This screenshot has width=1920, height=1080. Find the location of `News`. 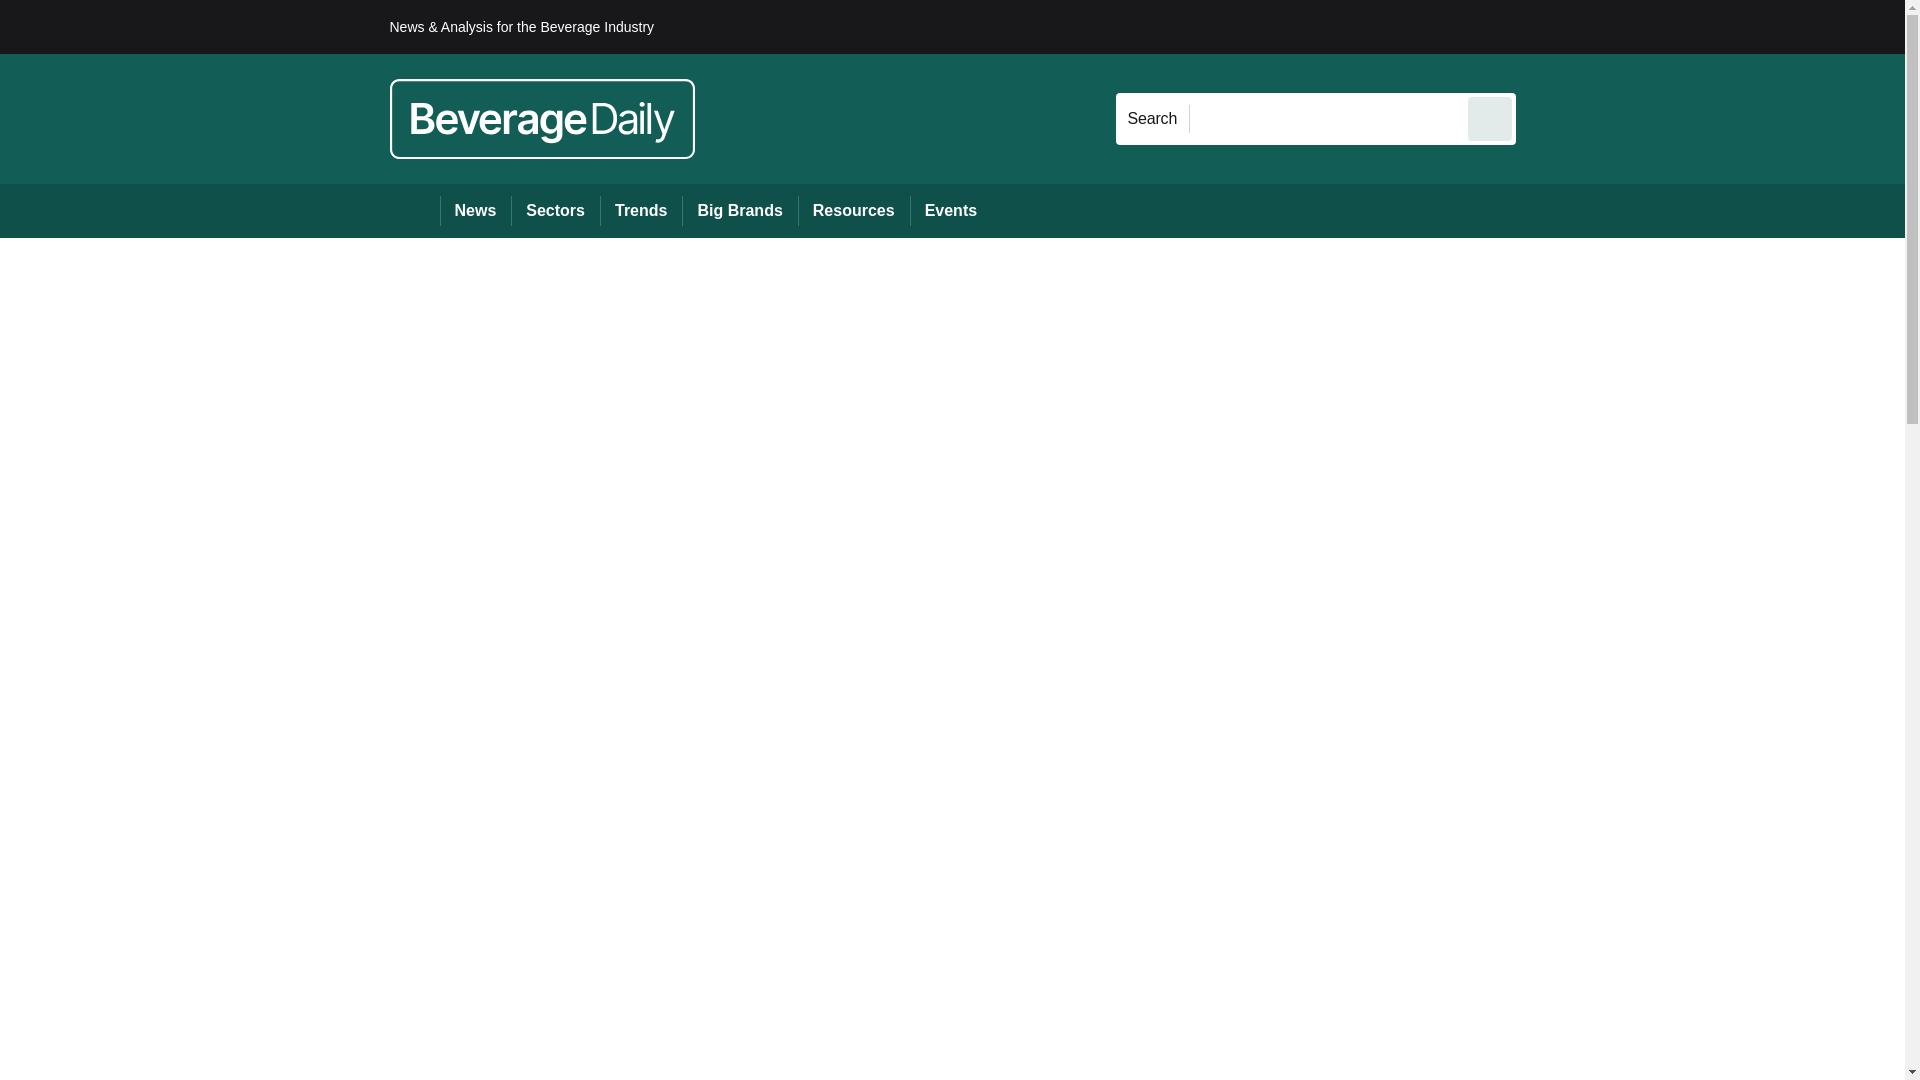

News is located at coordinates (476, 210).